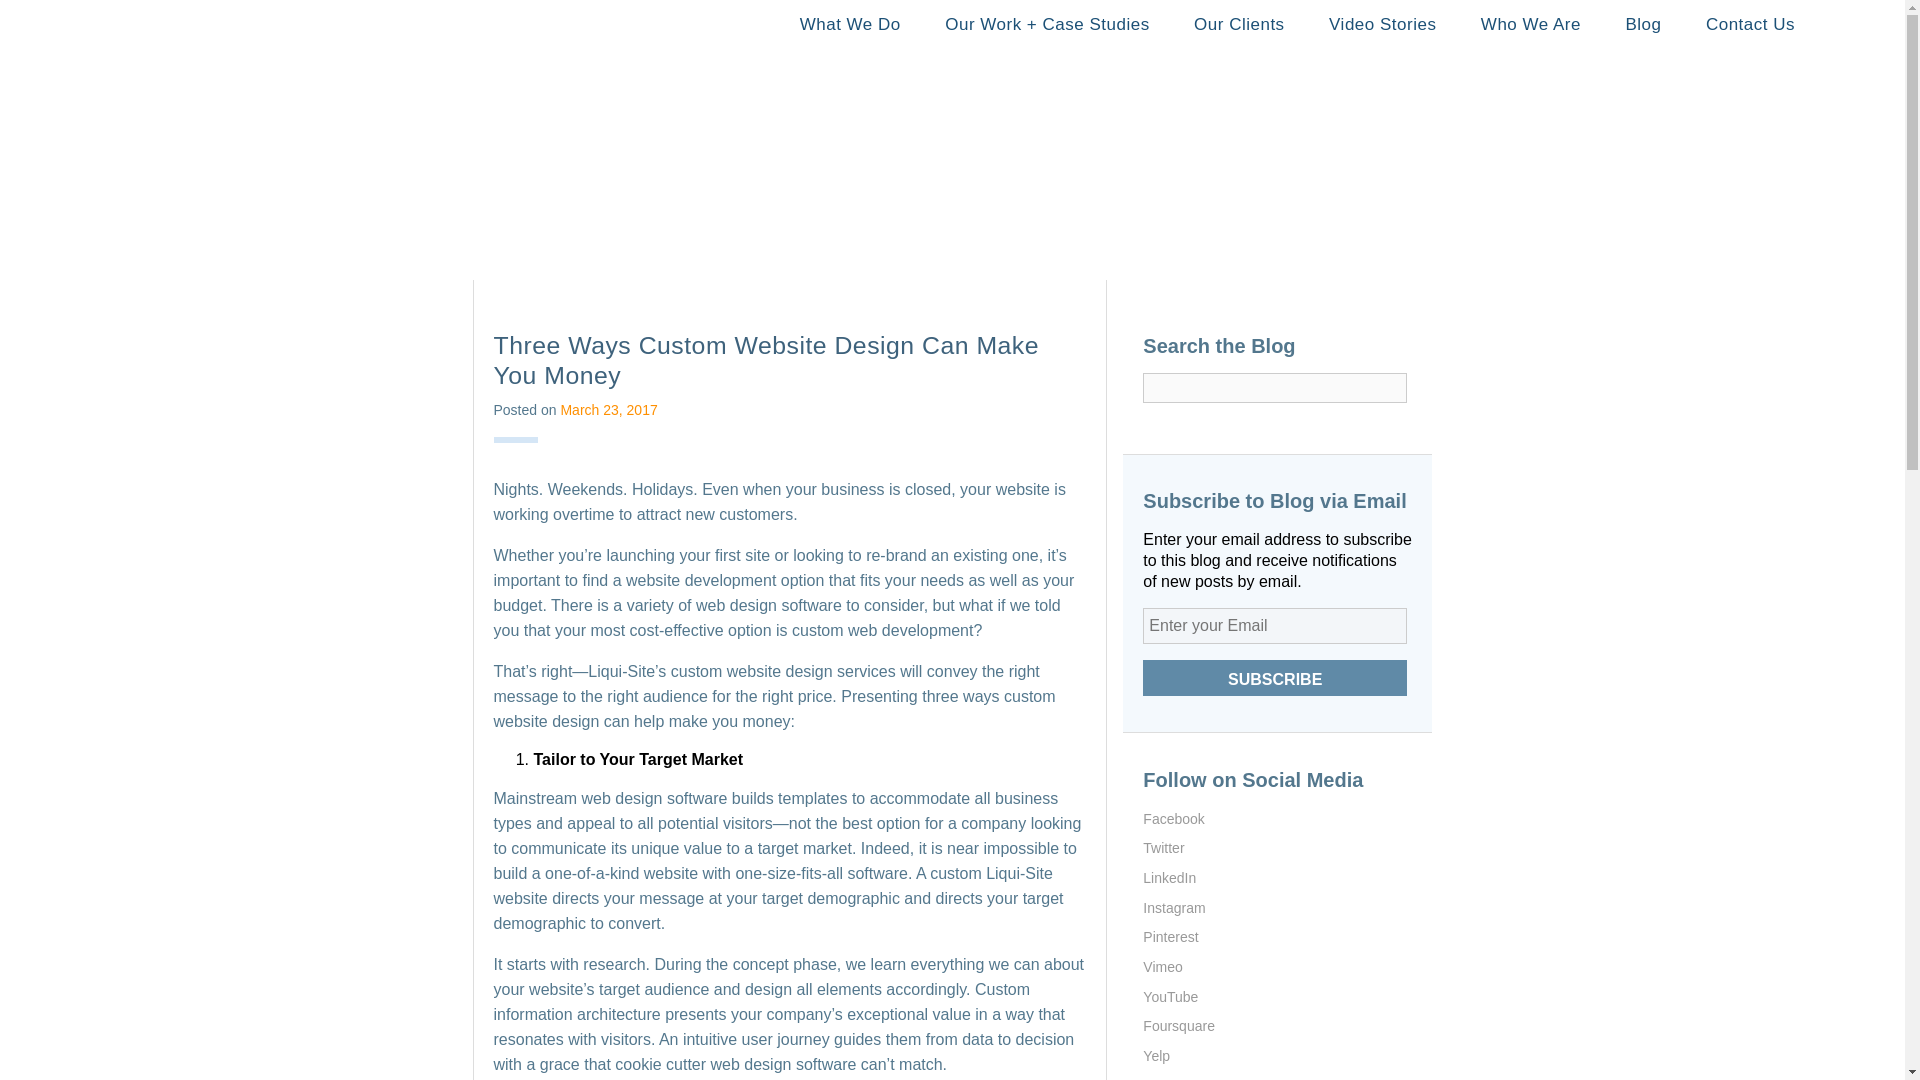 Image resolution: width=1920 pixels, height=1080 pixels. I want to click on Video Stories, so click(1382, 24).